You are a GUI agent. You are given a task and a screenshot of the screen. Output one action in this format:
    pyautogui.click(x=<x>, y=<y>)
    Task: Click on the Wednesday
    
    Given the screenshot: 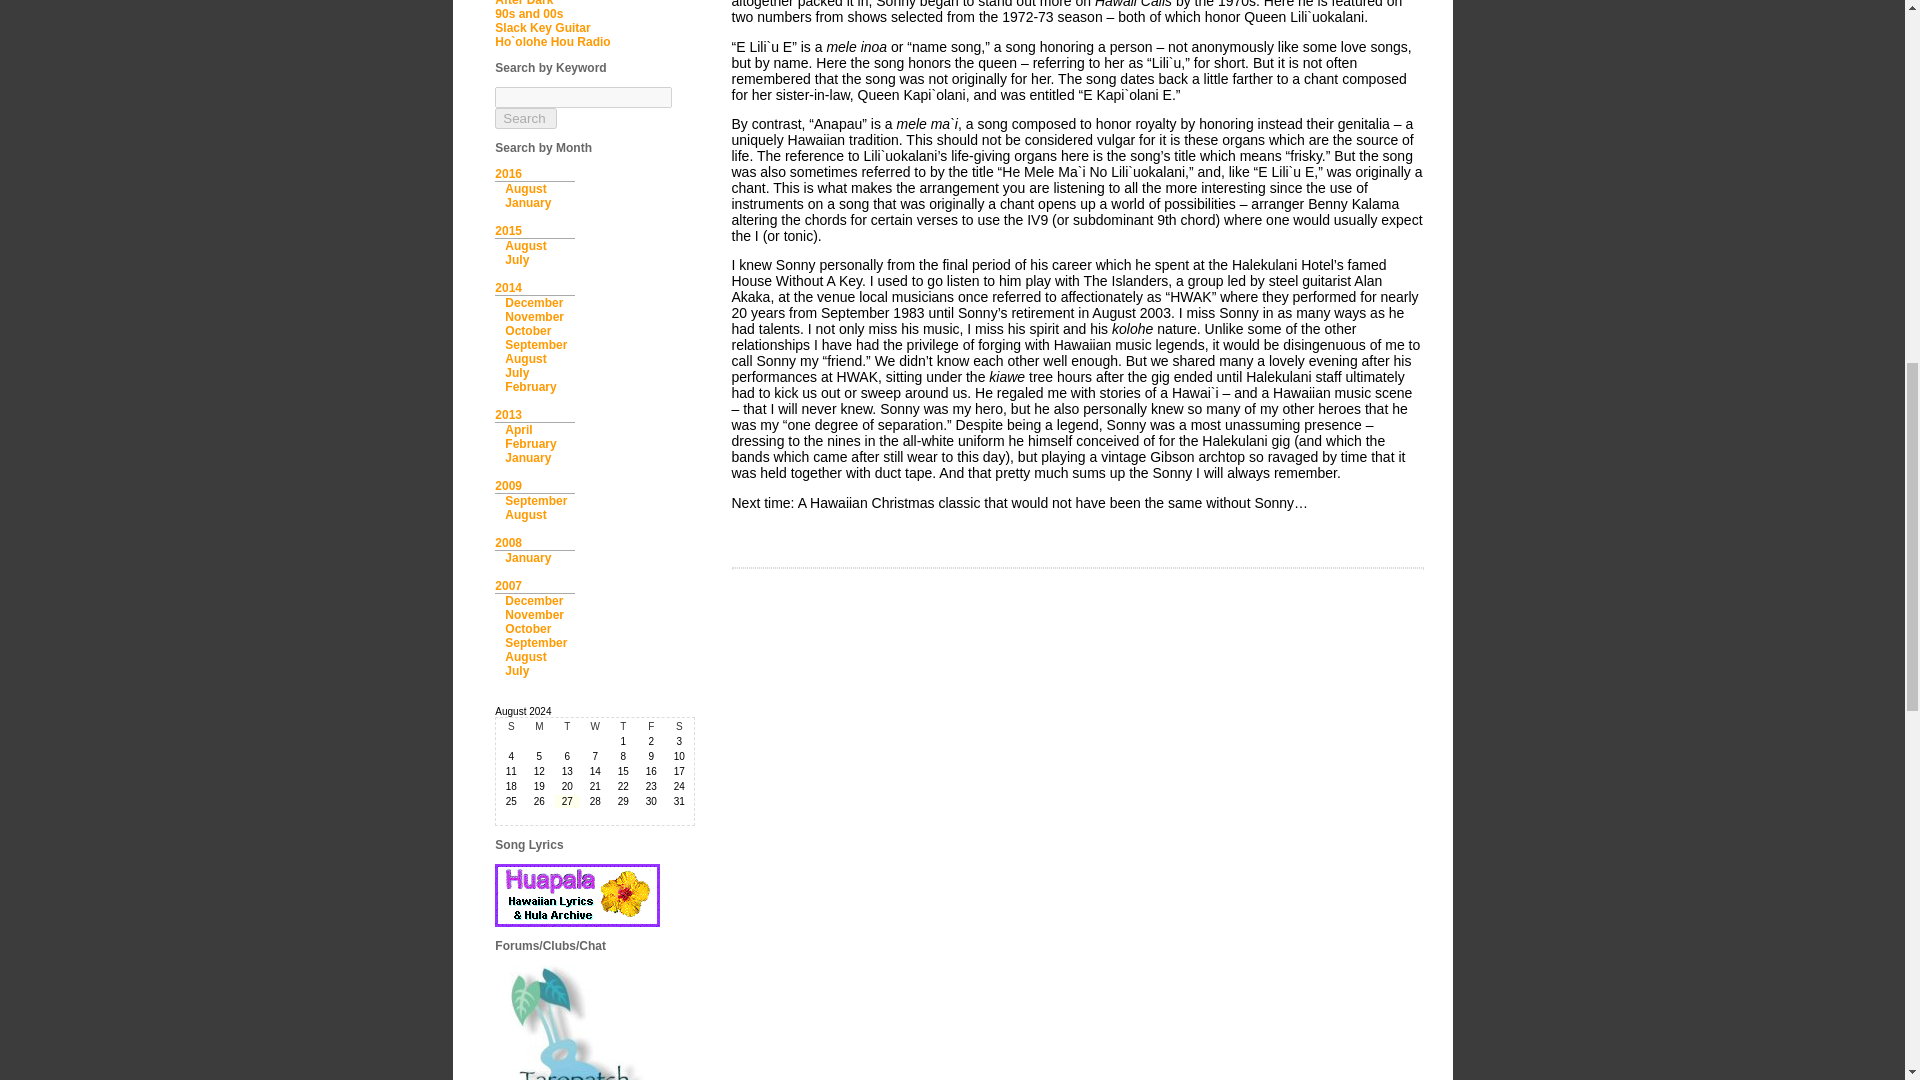 What is the action you would take?
    pyautogui.click(x=594, y=726)
    